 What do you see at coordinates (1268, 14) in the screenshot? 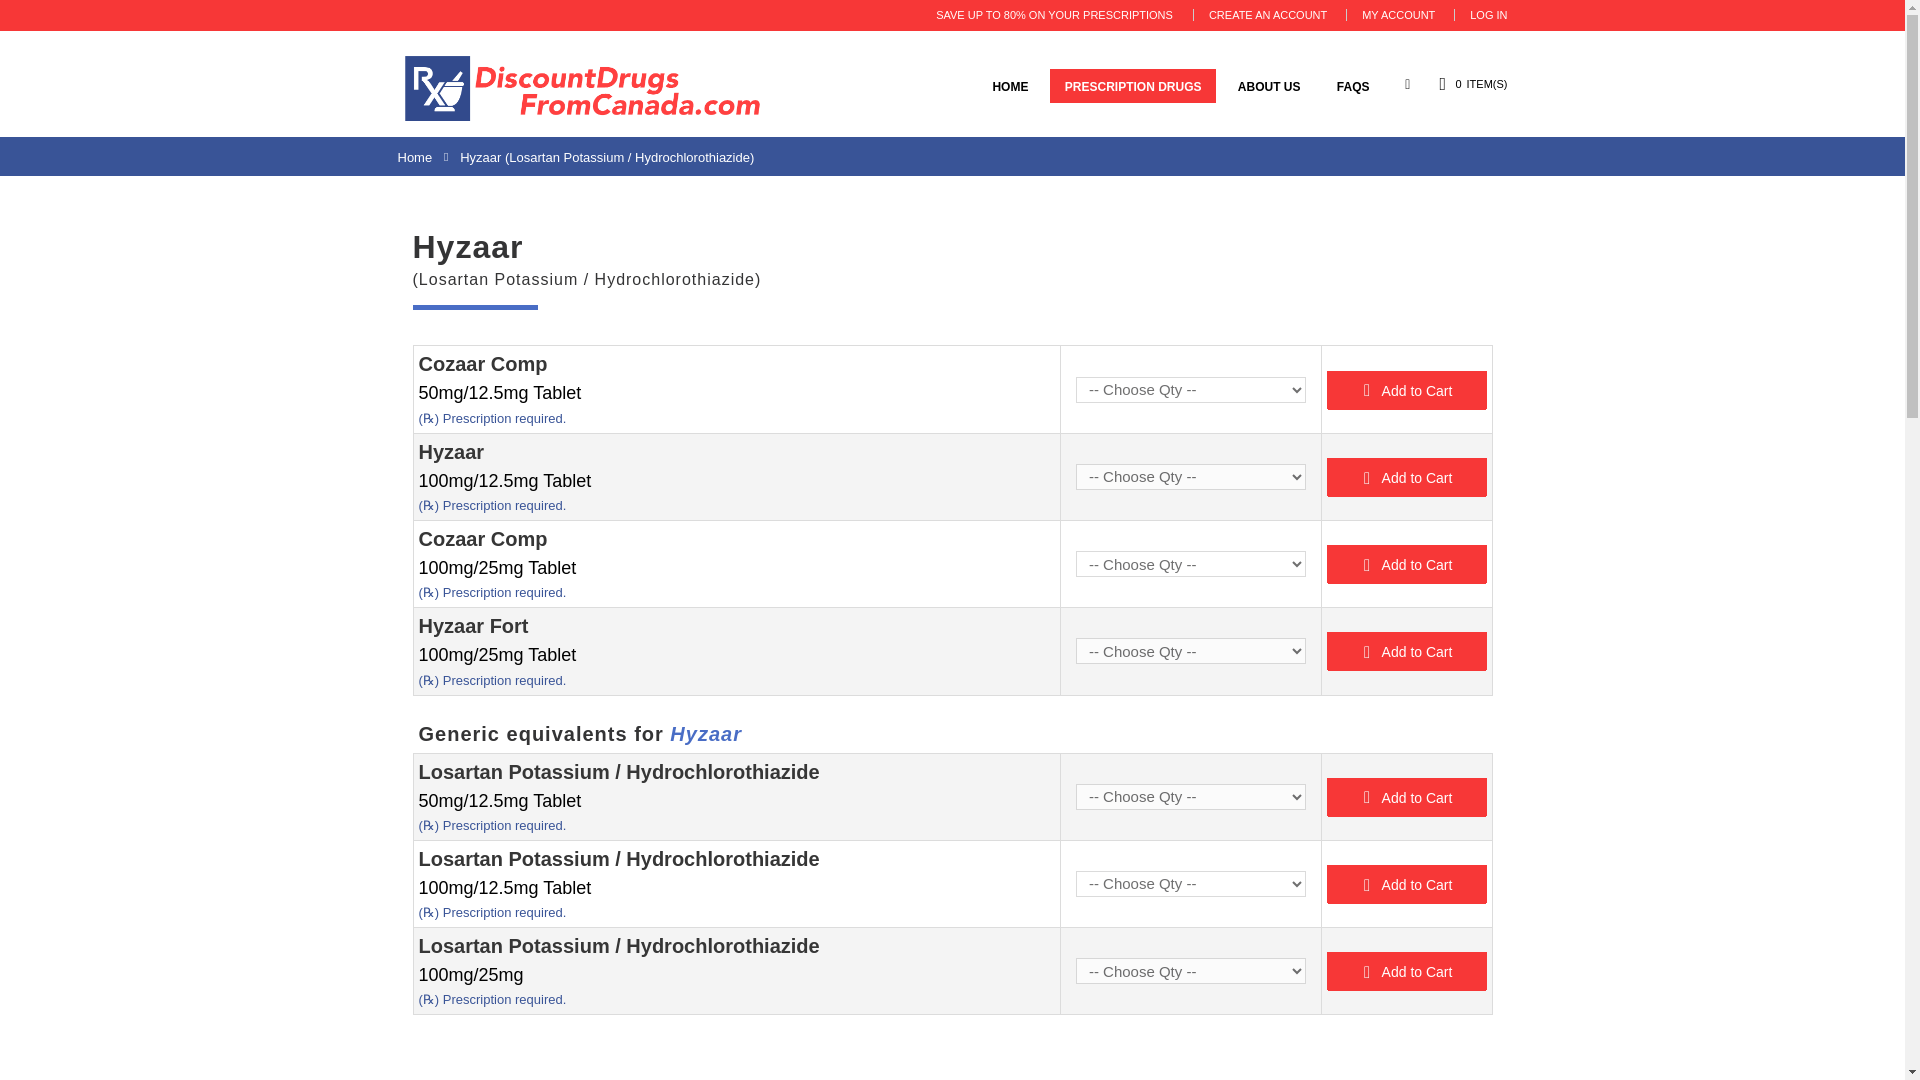
I see `CREATE AN ACCOUNT` at bounding box center [1268, 14].